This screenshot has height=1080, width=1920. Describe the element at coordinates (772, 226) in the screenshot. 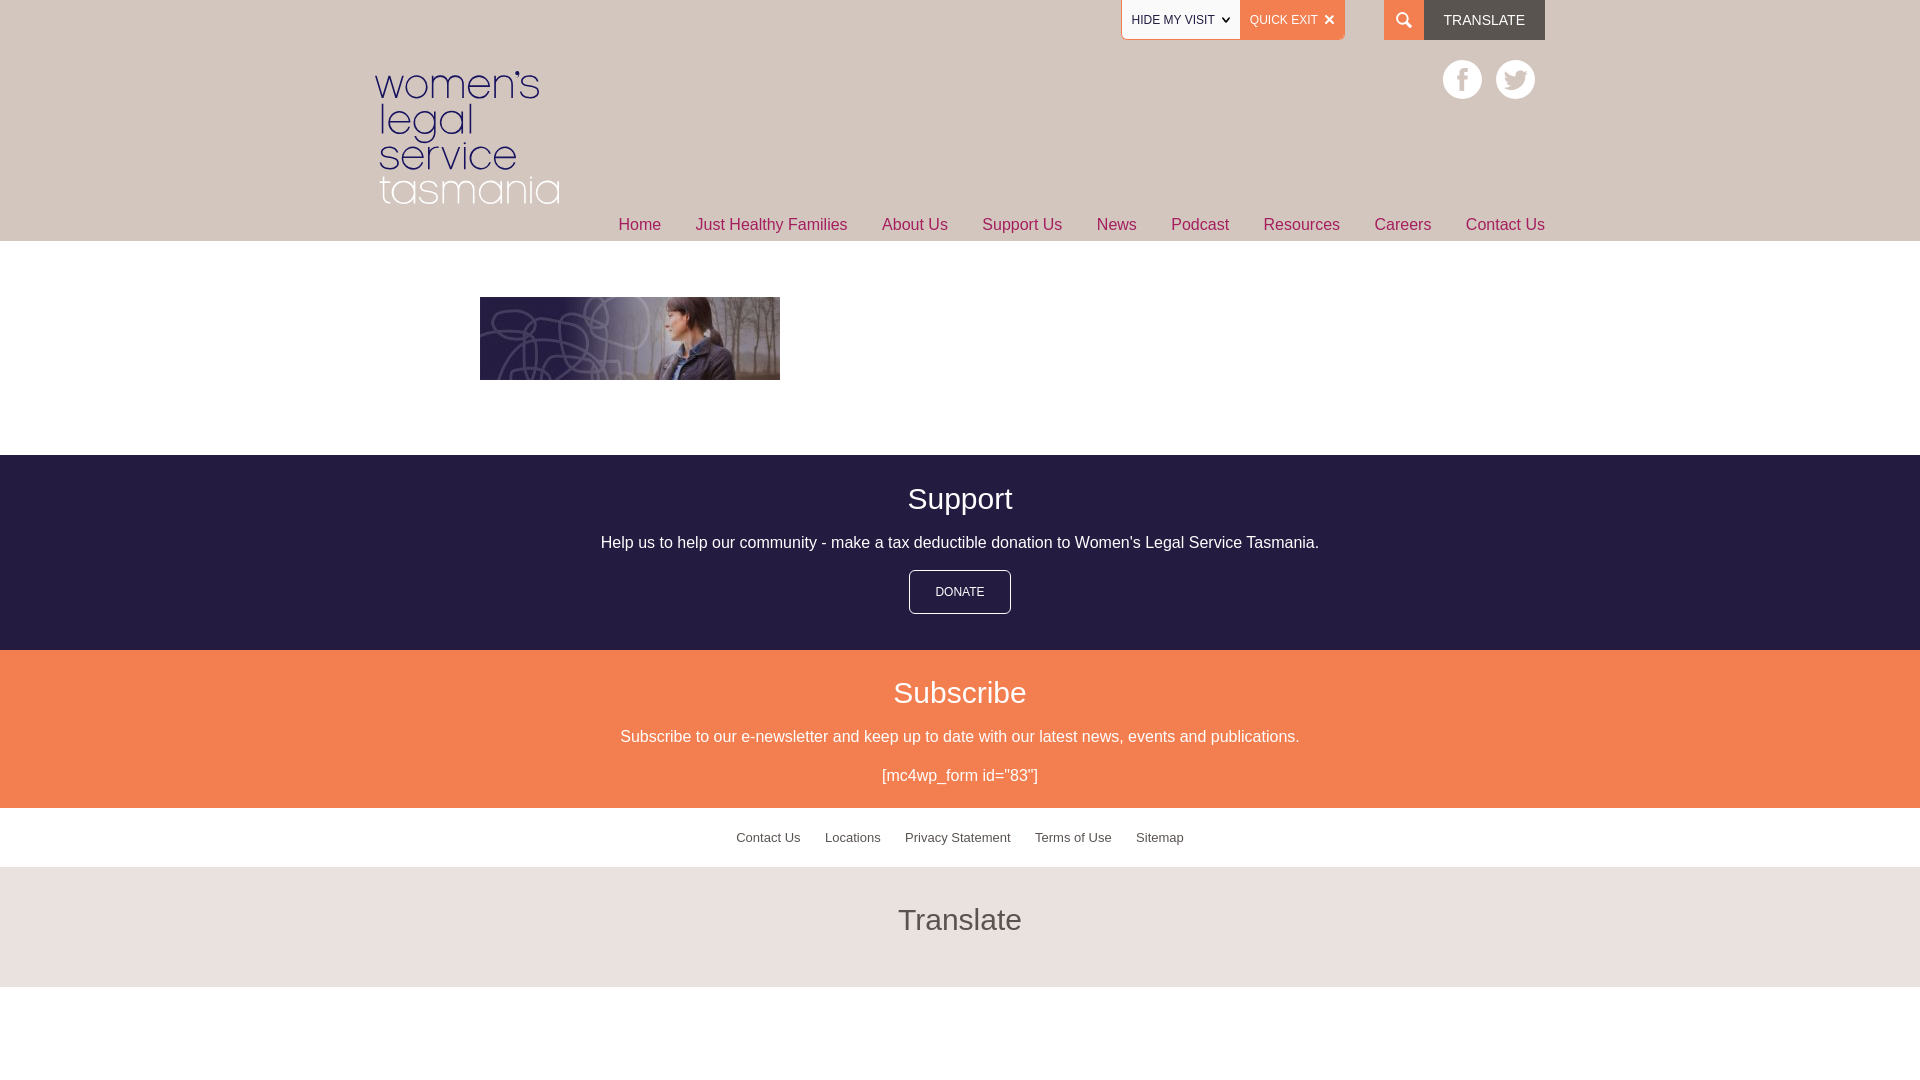

I see `Just Healthy Families` at that location.